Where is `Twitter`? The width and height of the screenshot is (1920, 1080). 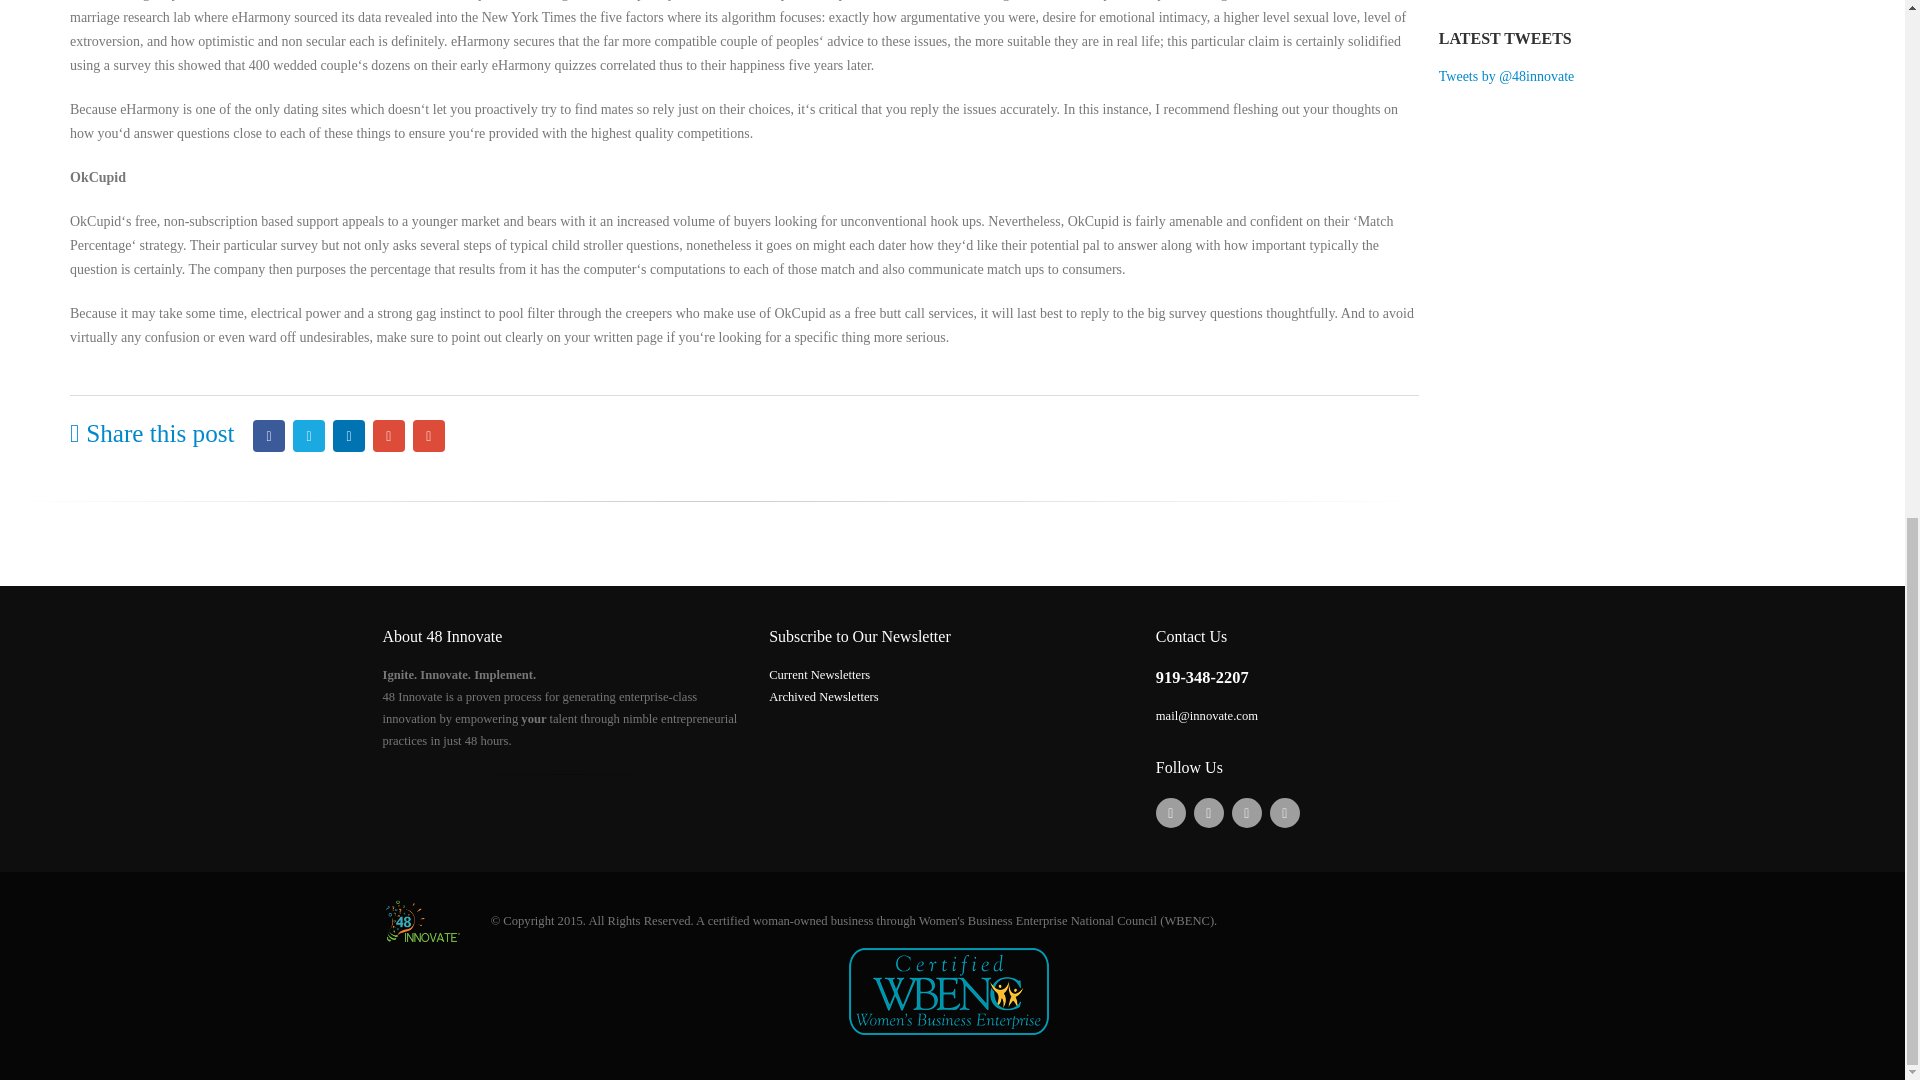
Twitter is located at coordinates (308, 436).